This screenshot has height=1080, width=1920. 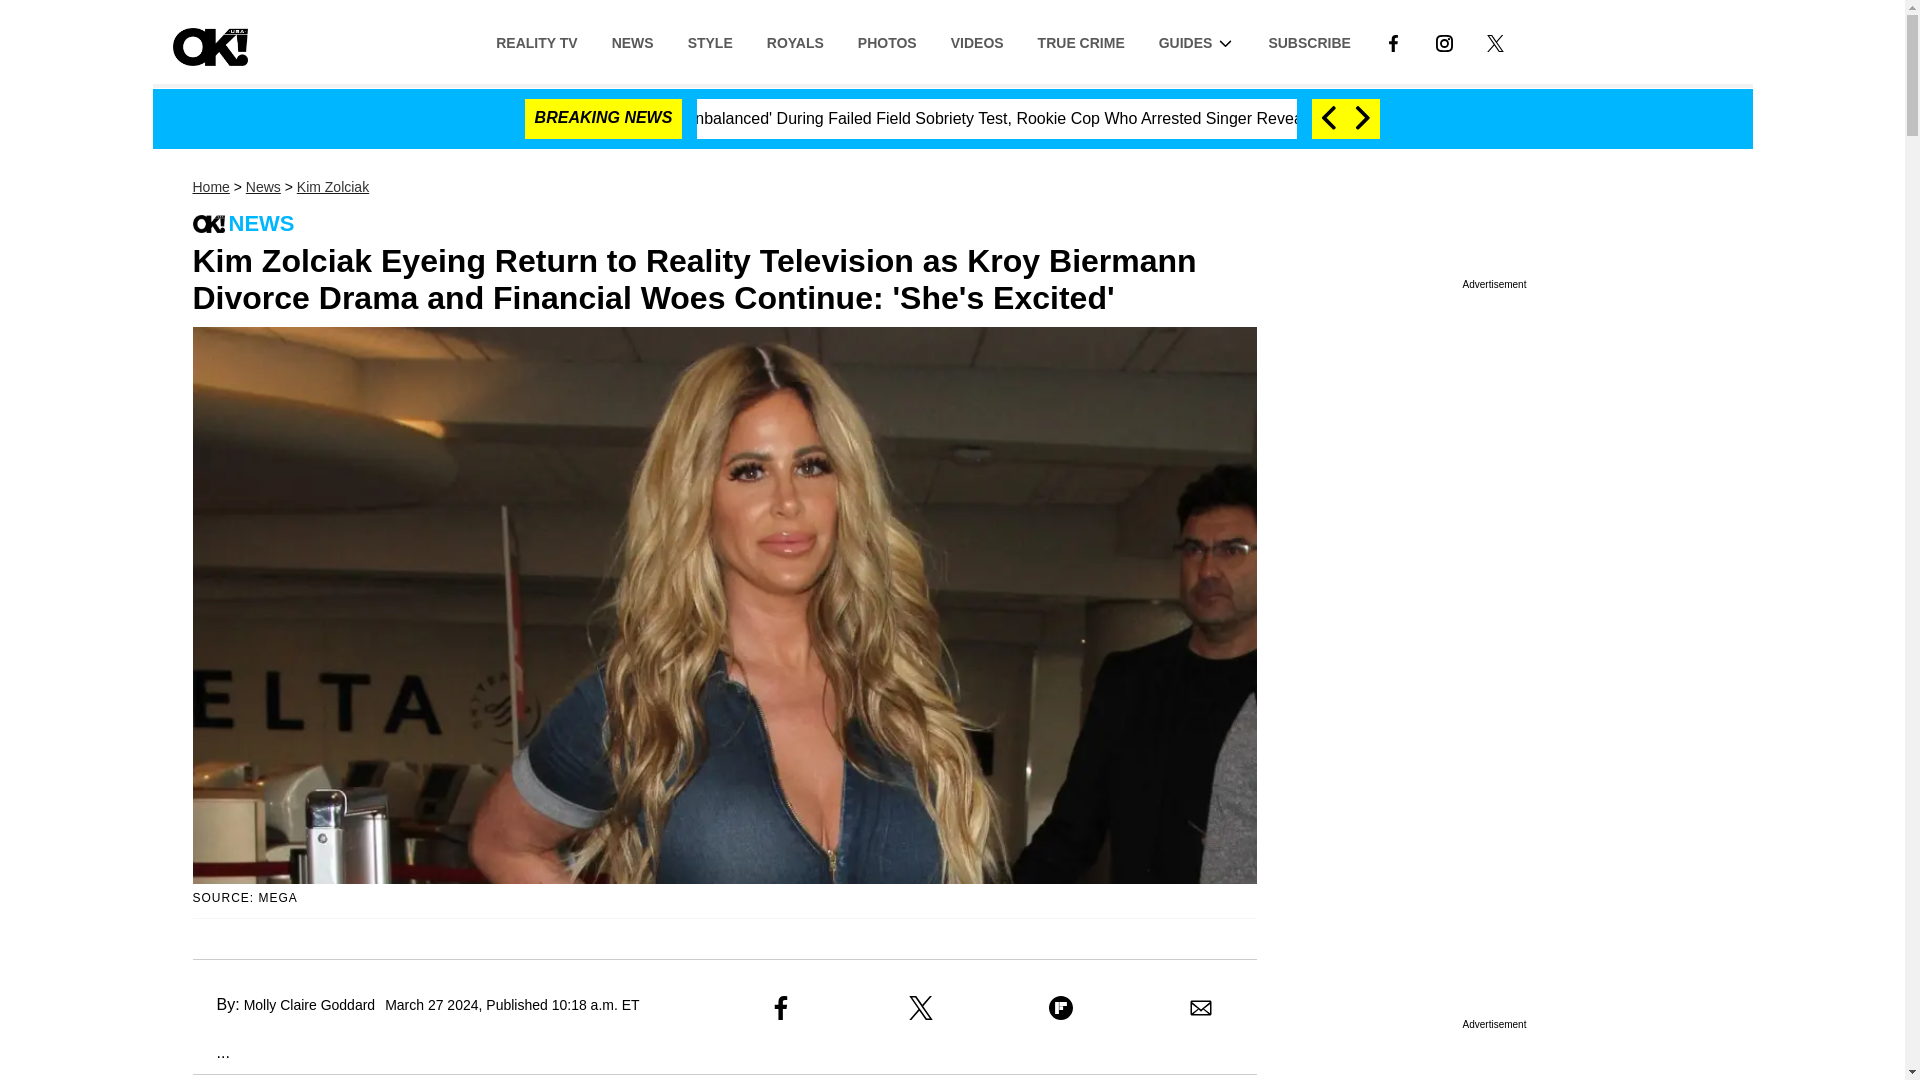 What do you see at coordinates (1494, 42) in the screenshot?
I see `LINK TO X` at bounding box center [1494, 42].